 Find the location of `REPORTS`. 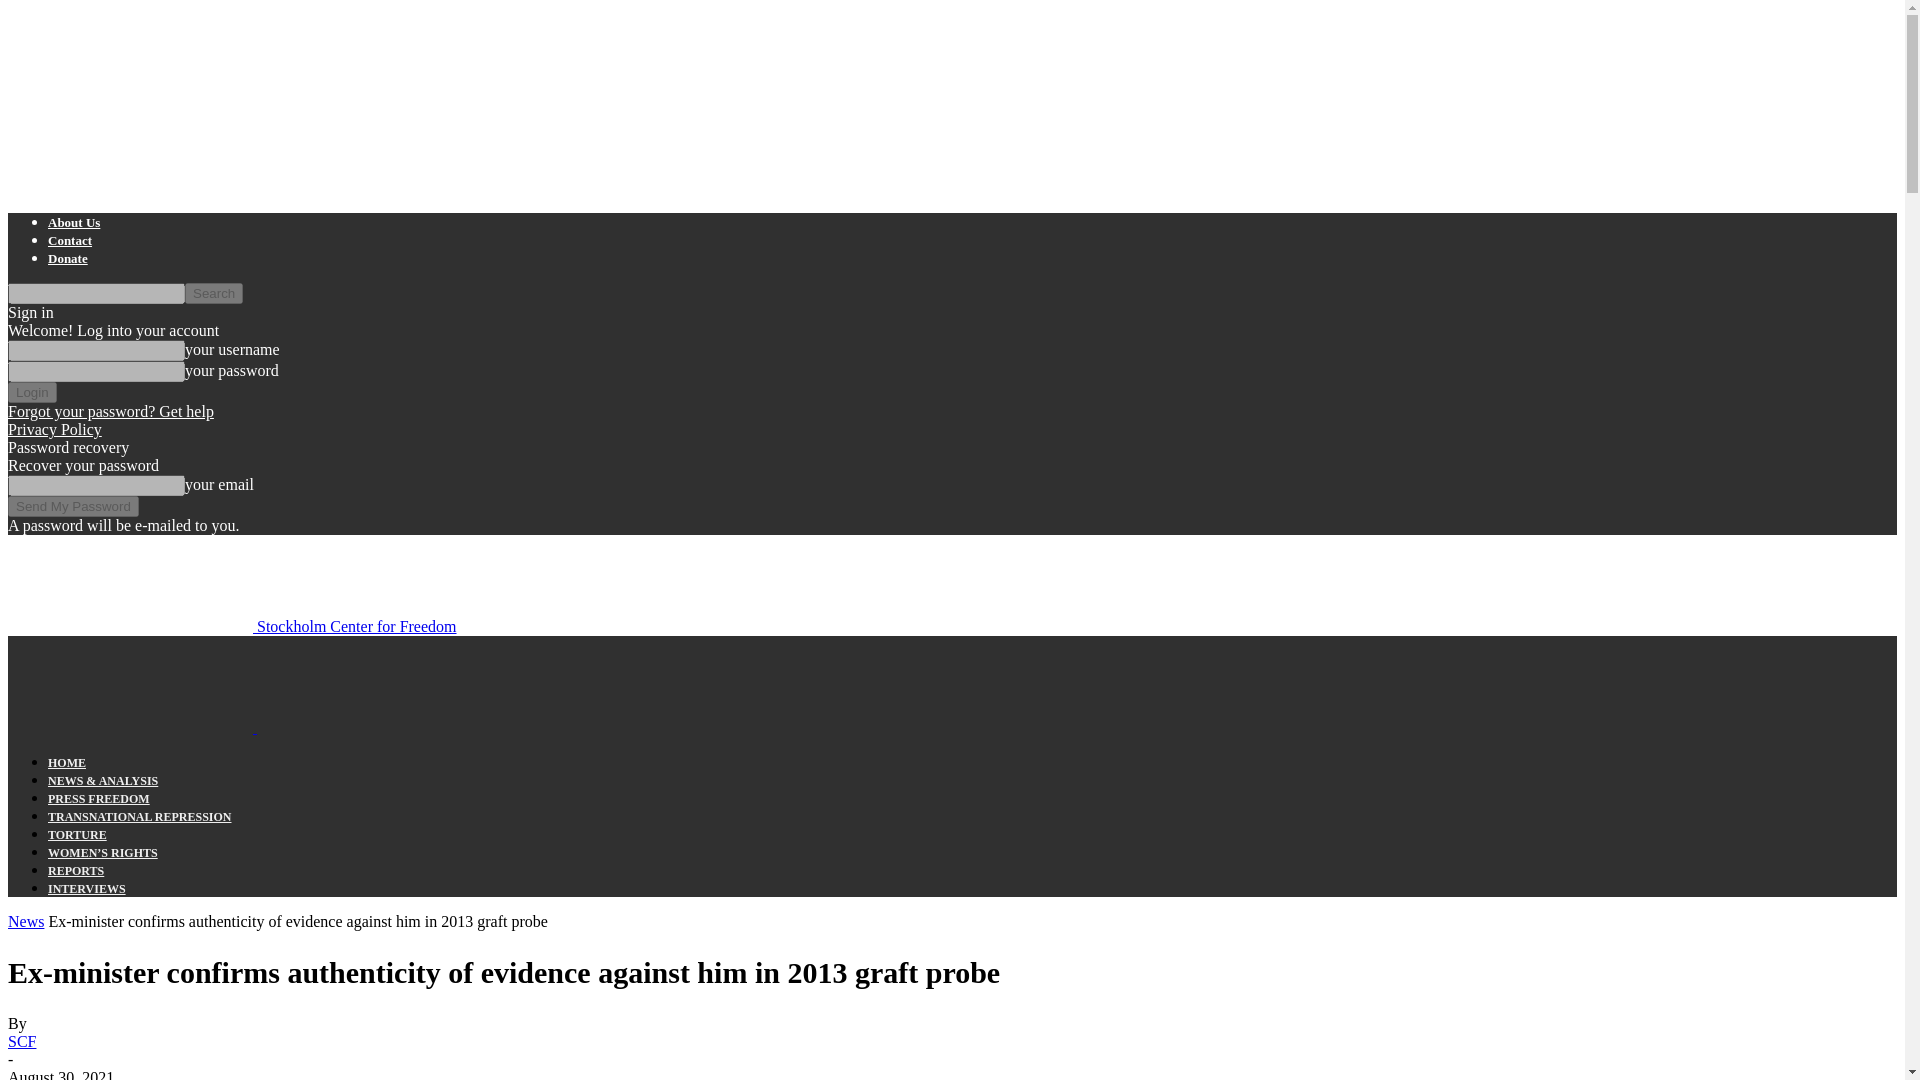

REPORTS is located at coordinates (76, 871).